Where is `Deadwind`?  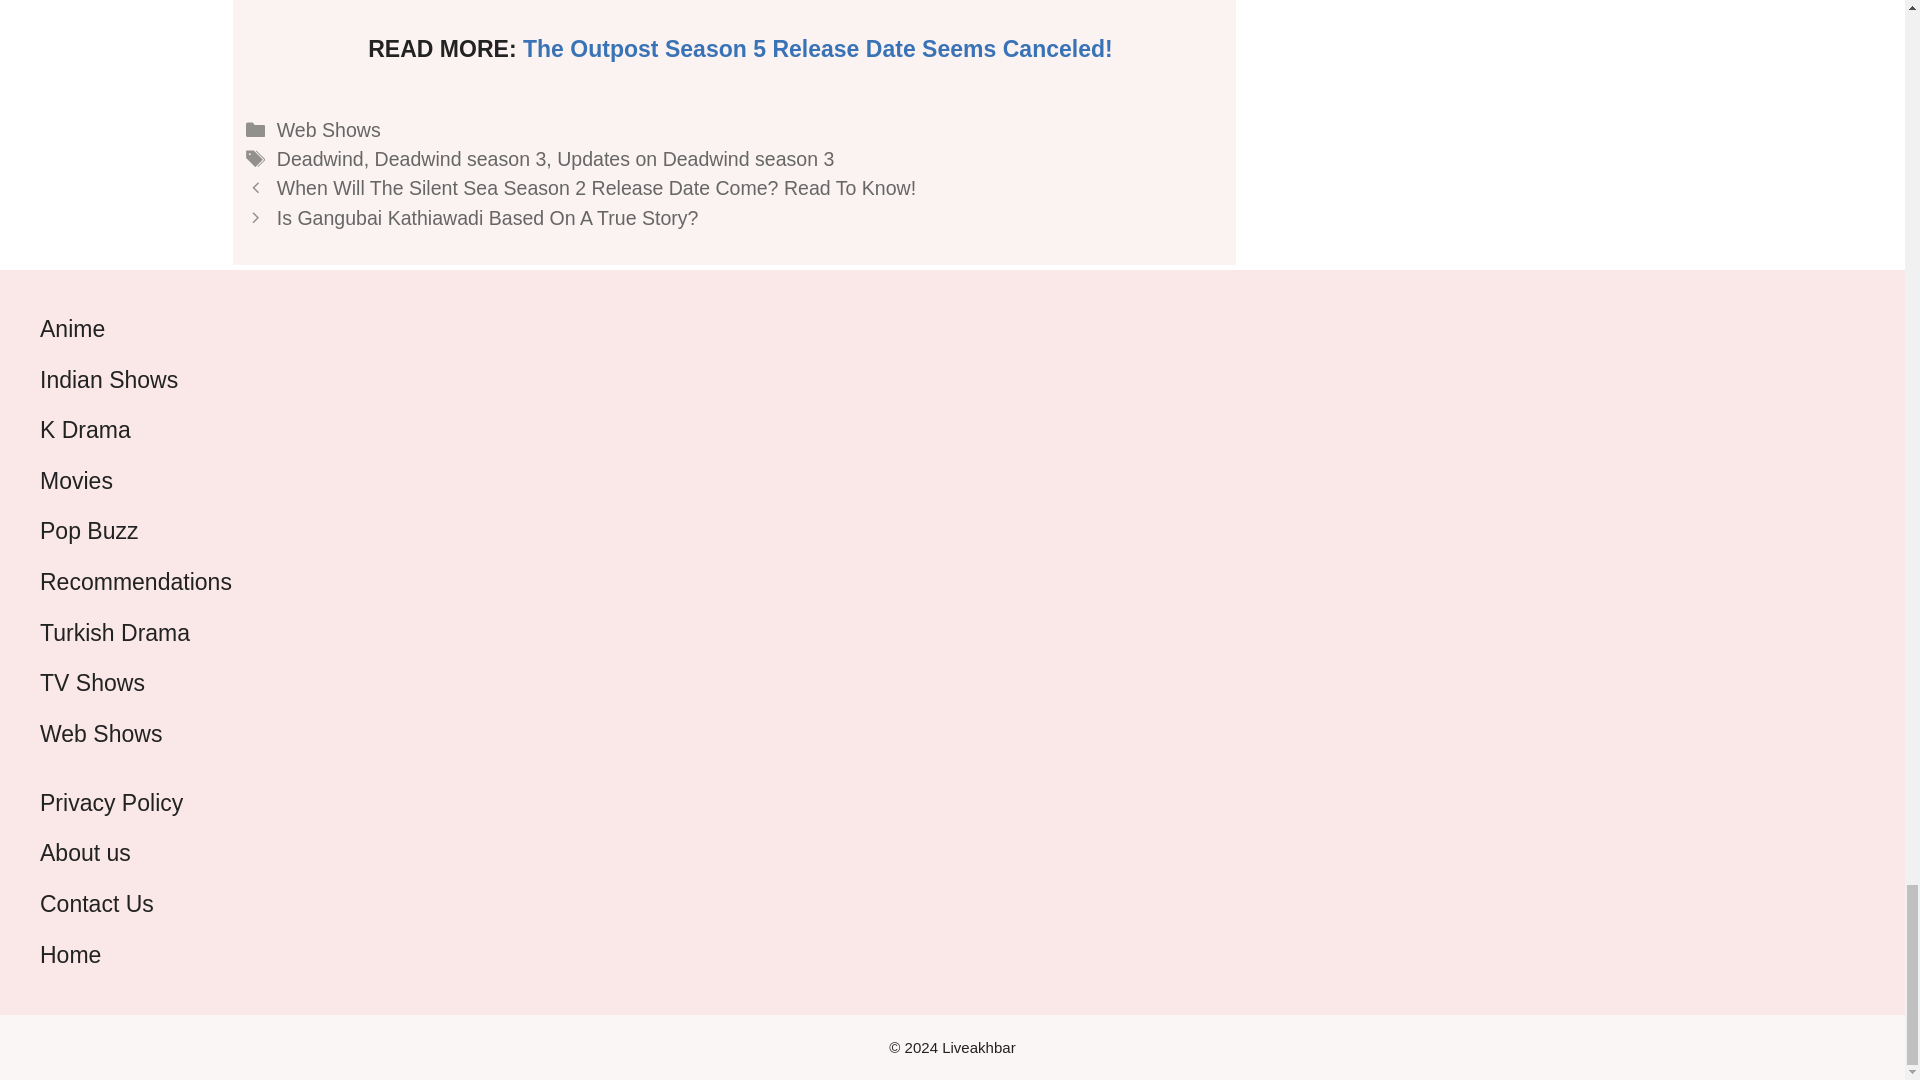 Deadwind is located at coordinates (320, 158).